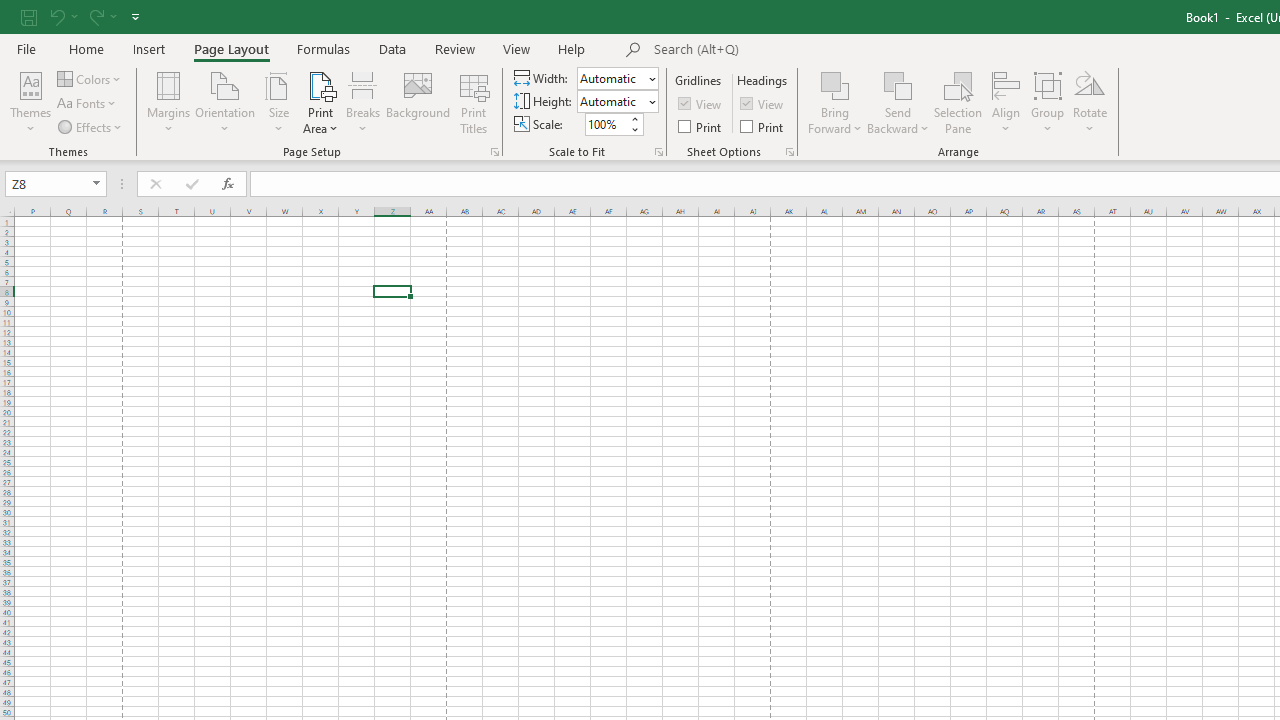 The height and width of the screenshot is (720, 1280). Describe the element at coordinates (278, 102) in the screenshot. I see `Size` at that location.